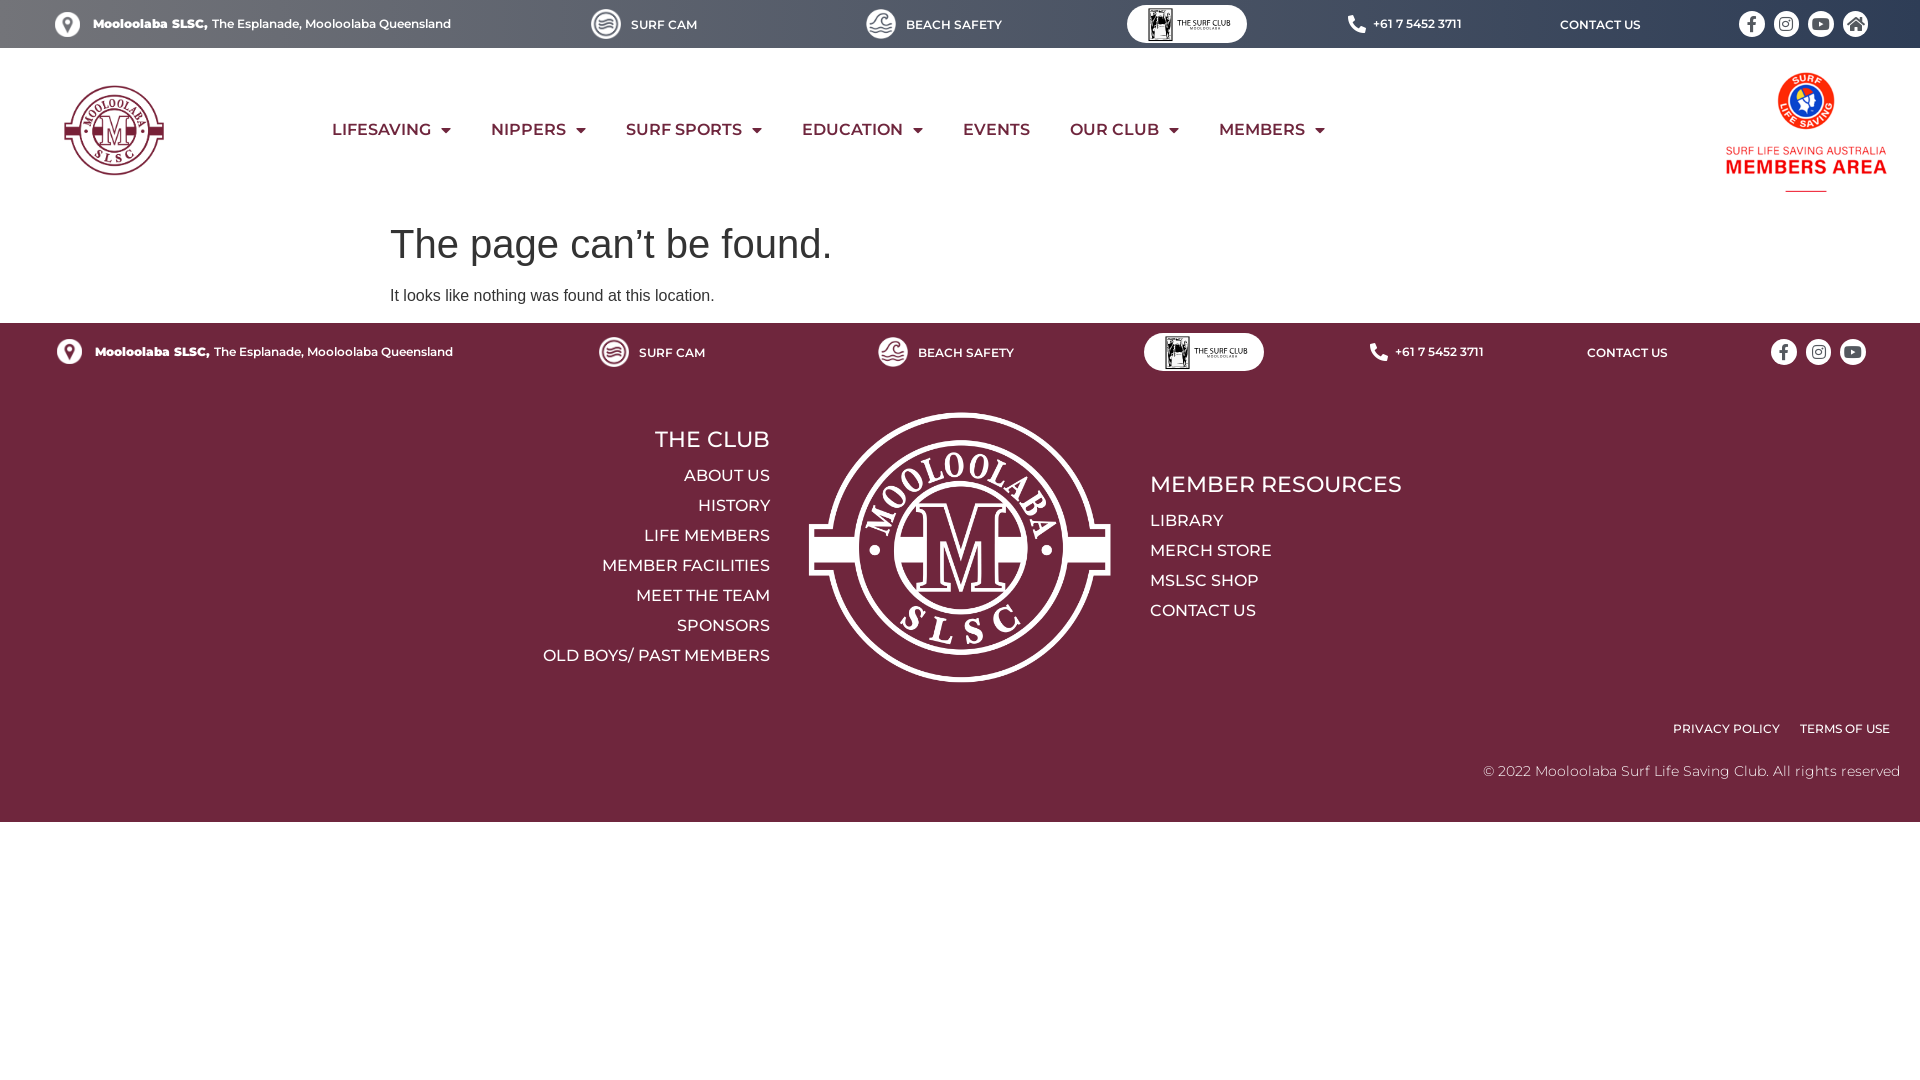 The height and width of the screenshot is (1080, 1920). I want to click on SURF CAM, so click(664, 25).